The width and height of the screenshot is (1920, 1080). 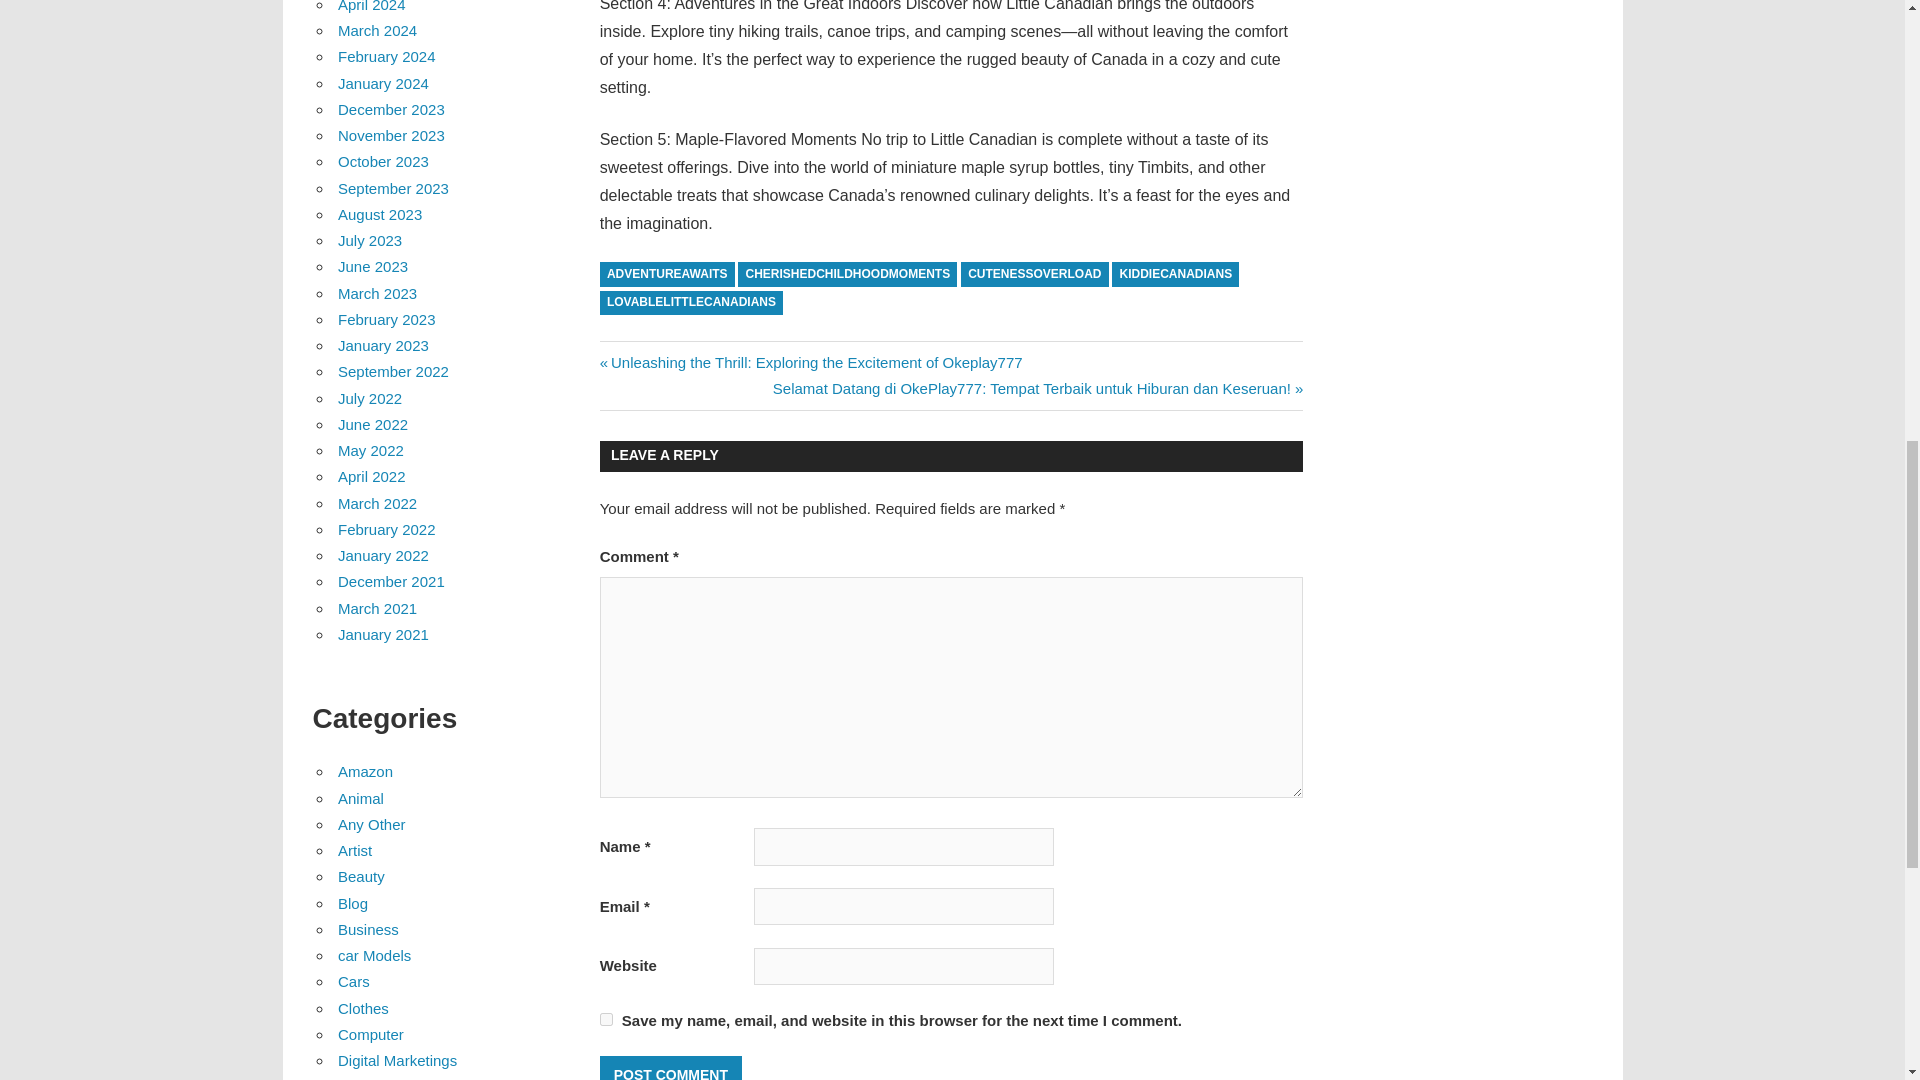 I want to click on CHERISHEDCHILDHOODMOMENTS, so click(x=846, y=274).